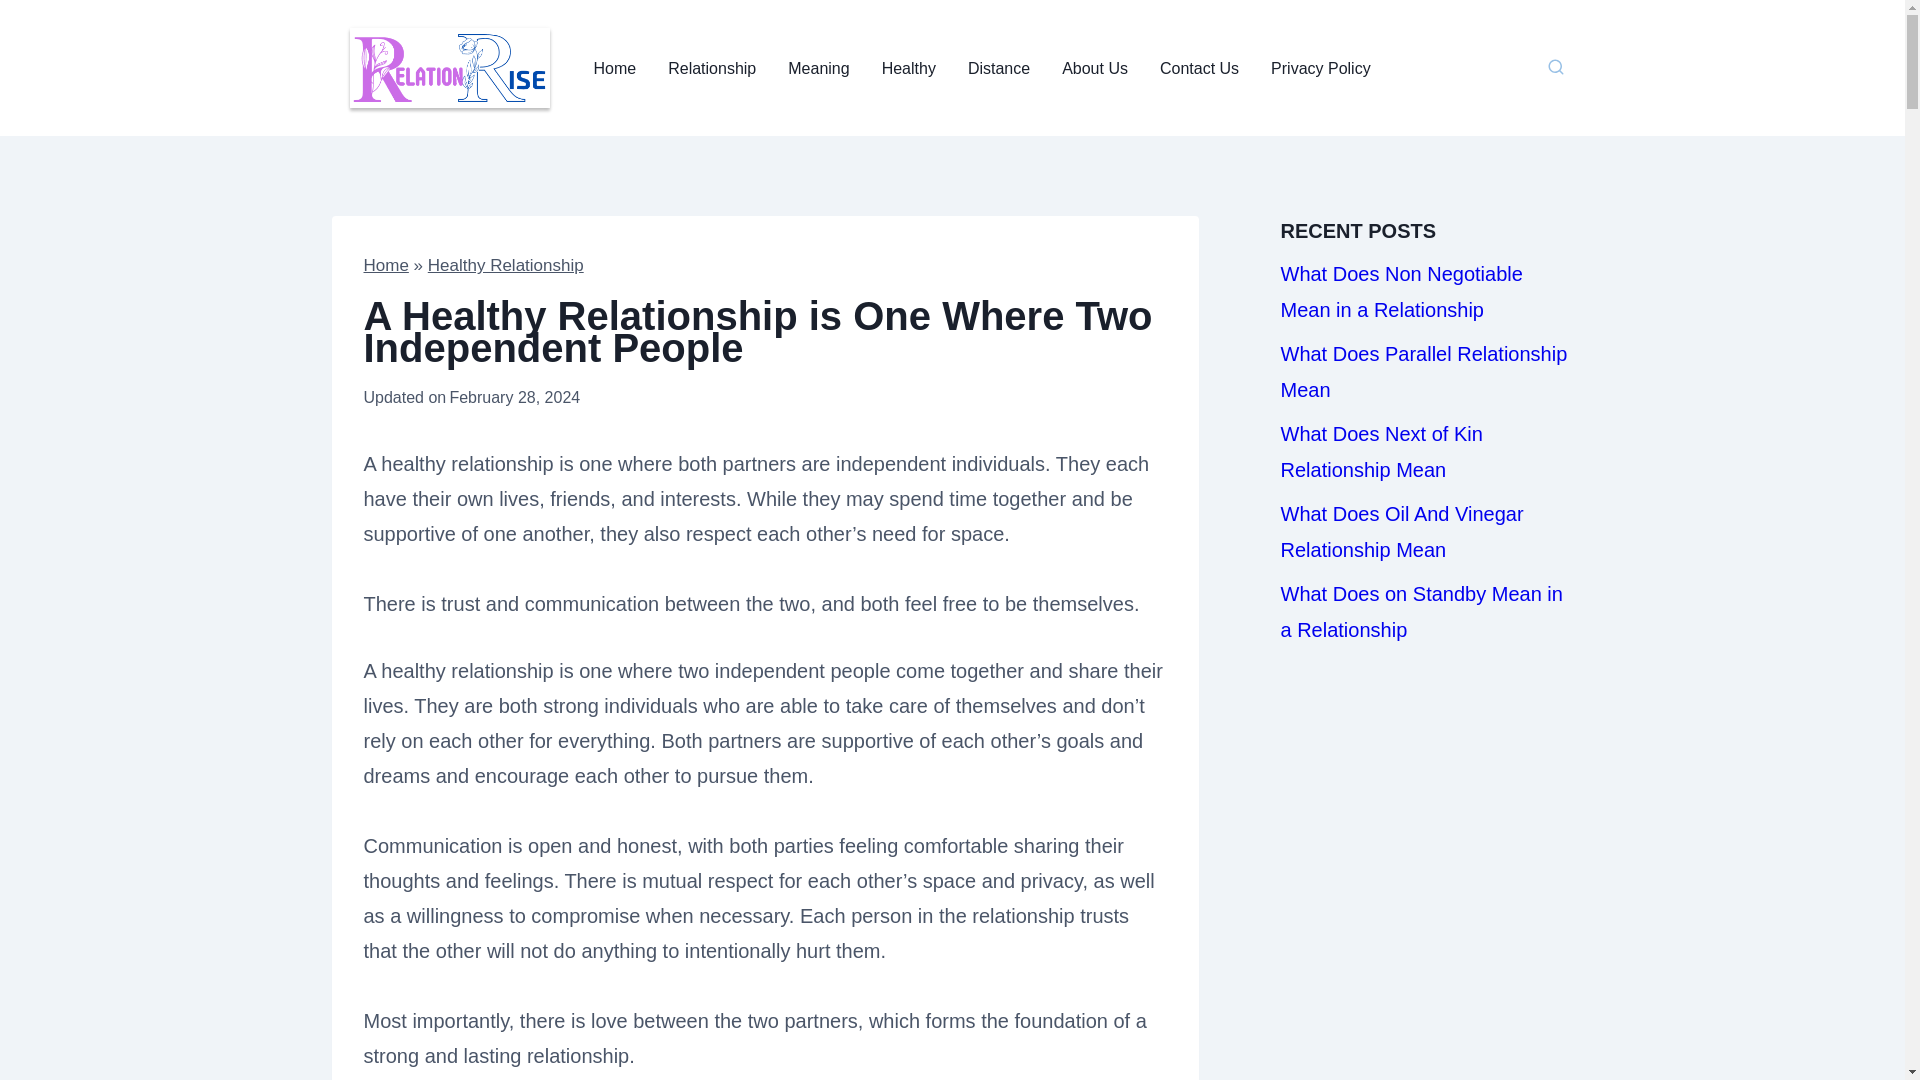  I want to click on Healthy Relationship, so click(506, 265).